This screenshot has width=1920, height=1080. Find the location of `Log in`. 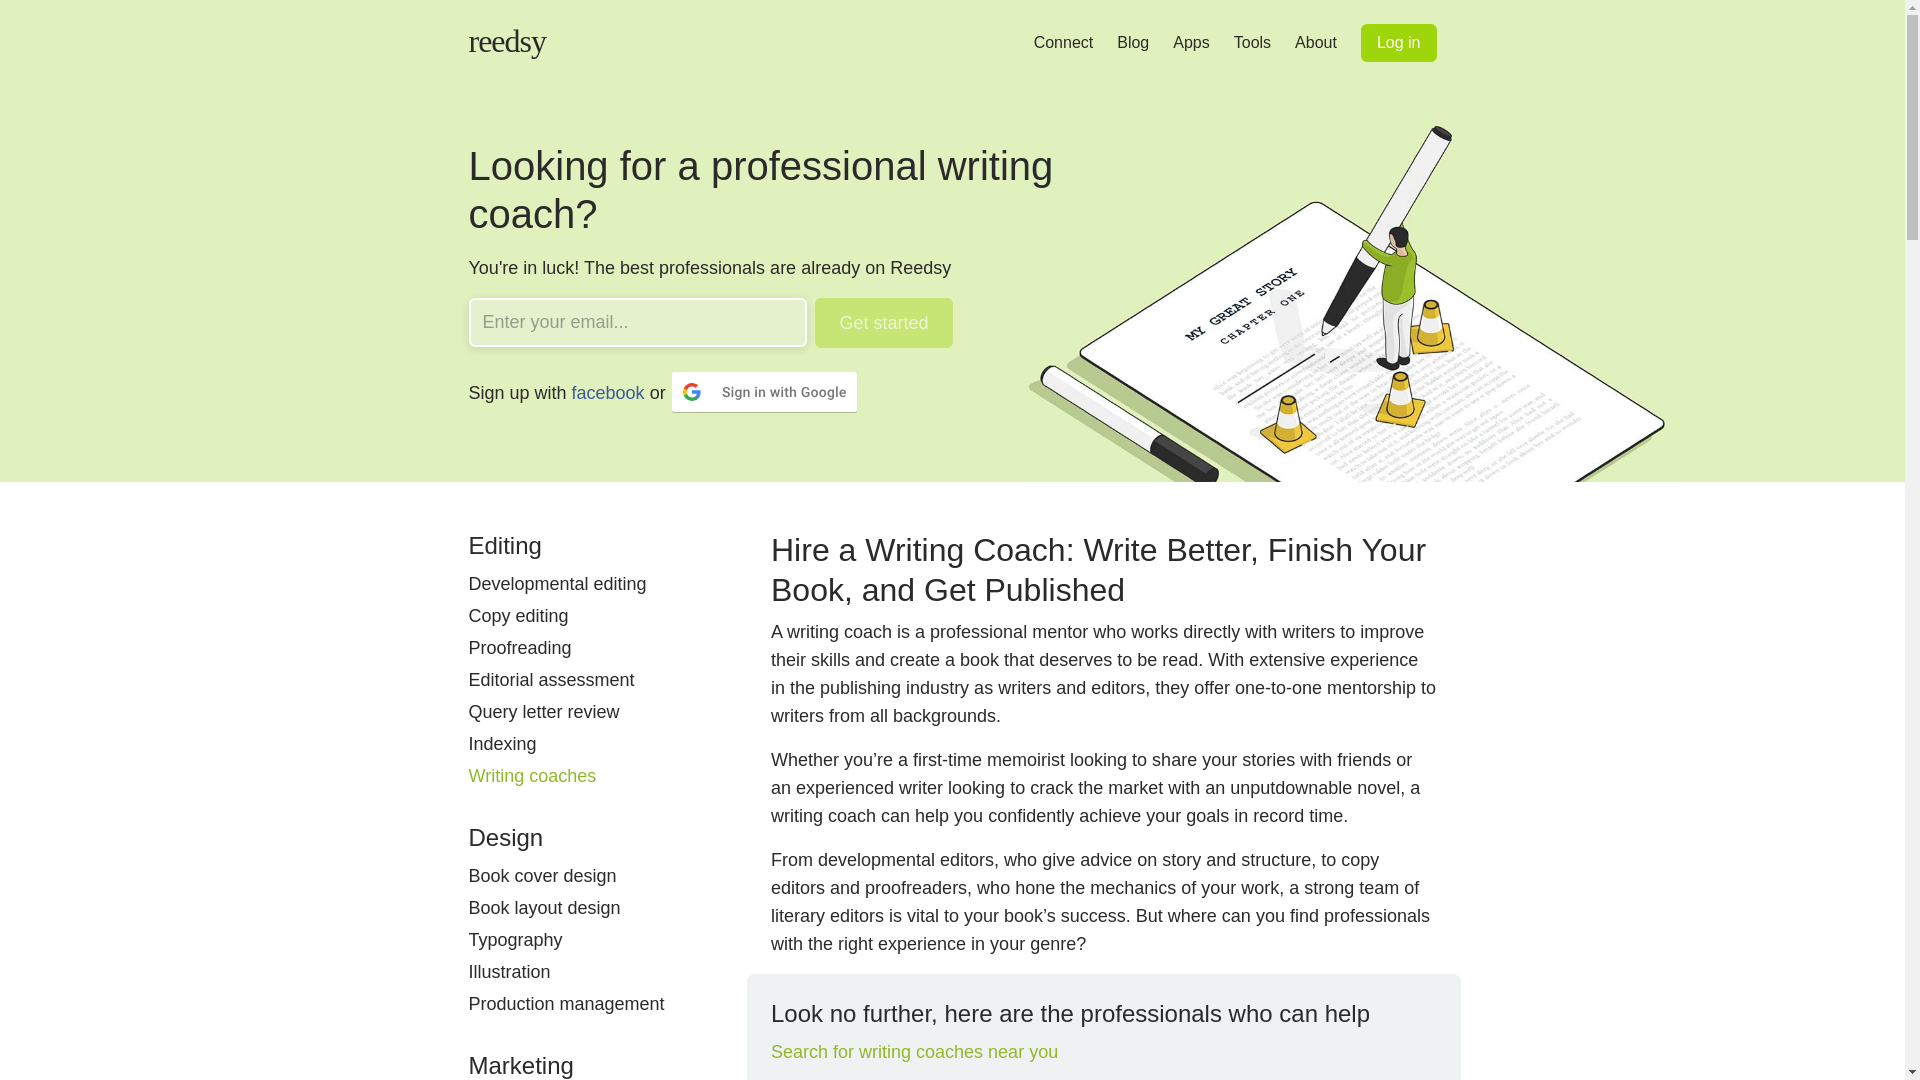

Log in is located at coordinates (1398, 42).